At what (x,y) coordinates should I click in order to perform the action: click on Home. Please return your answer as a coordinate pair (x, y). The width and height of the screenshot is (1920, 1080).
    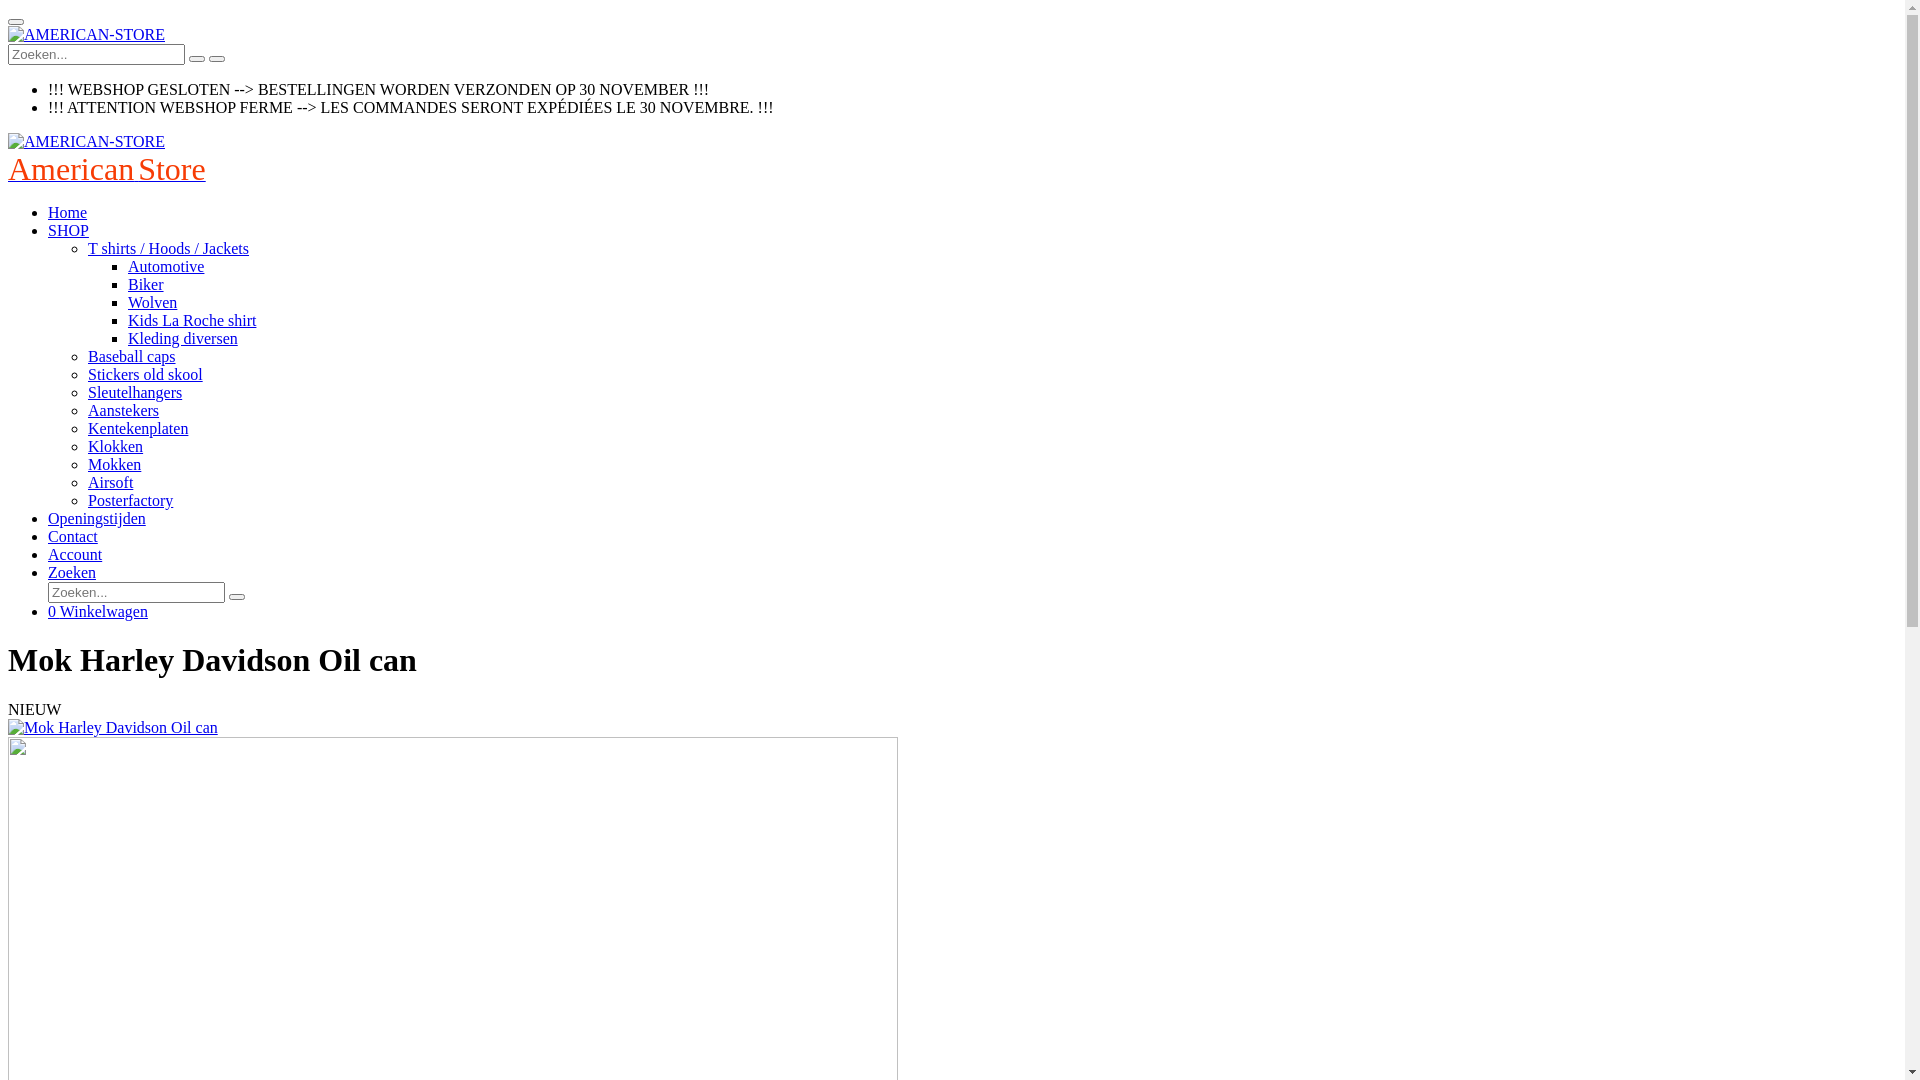
    Looking at the image, I should click on (68, 212).